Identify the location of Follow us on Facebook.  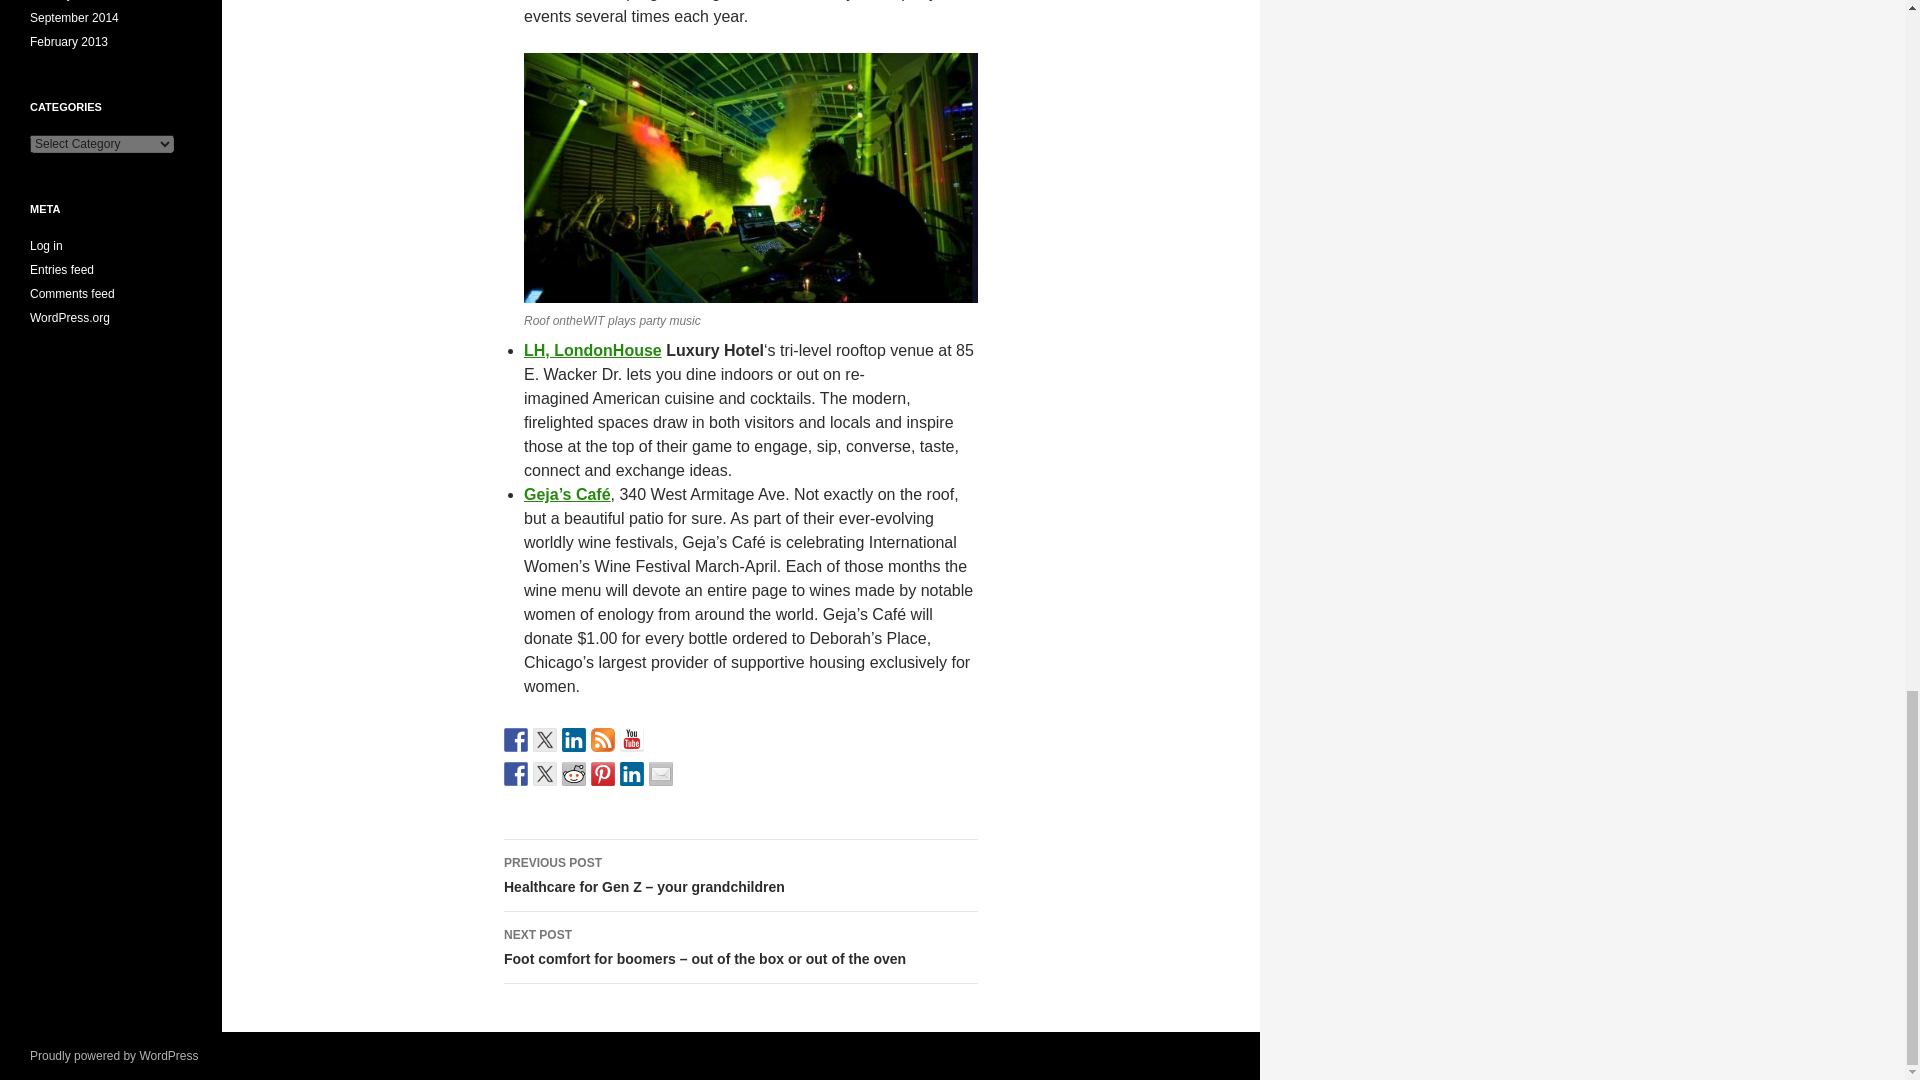
(516, 739).